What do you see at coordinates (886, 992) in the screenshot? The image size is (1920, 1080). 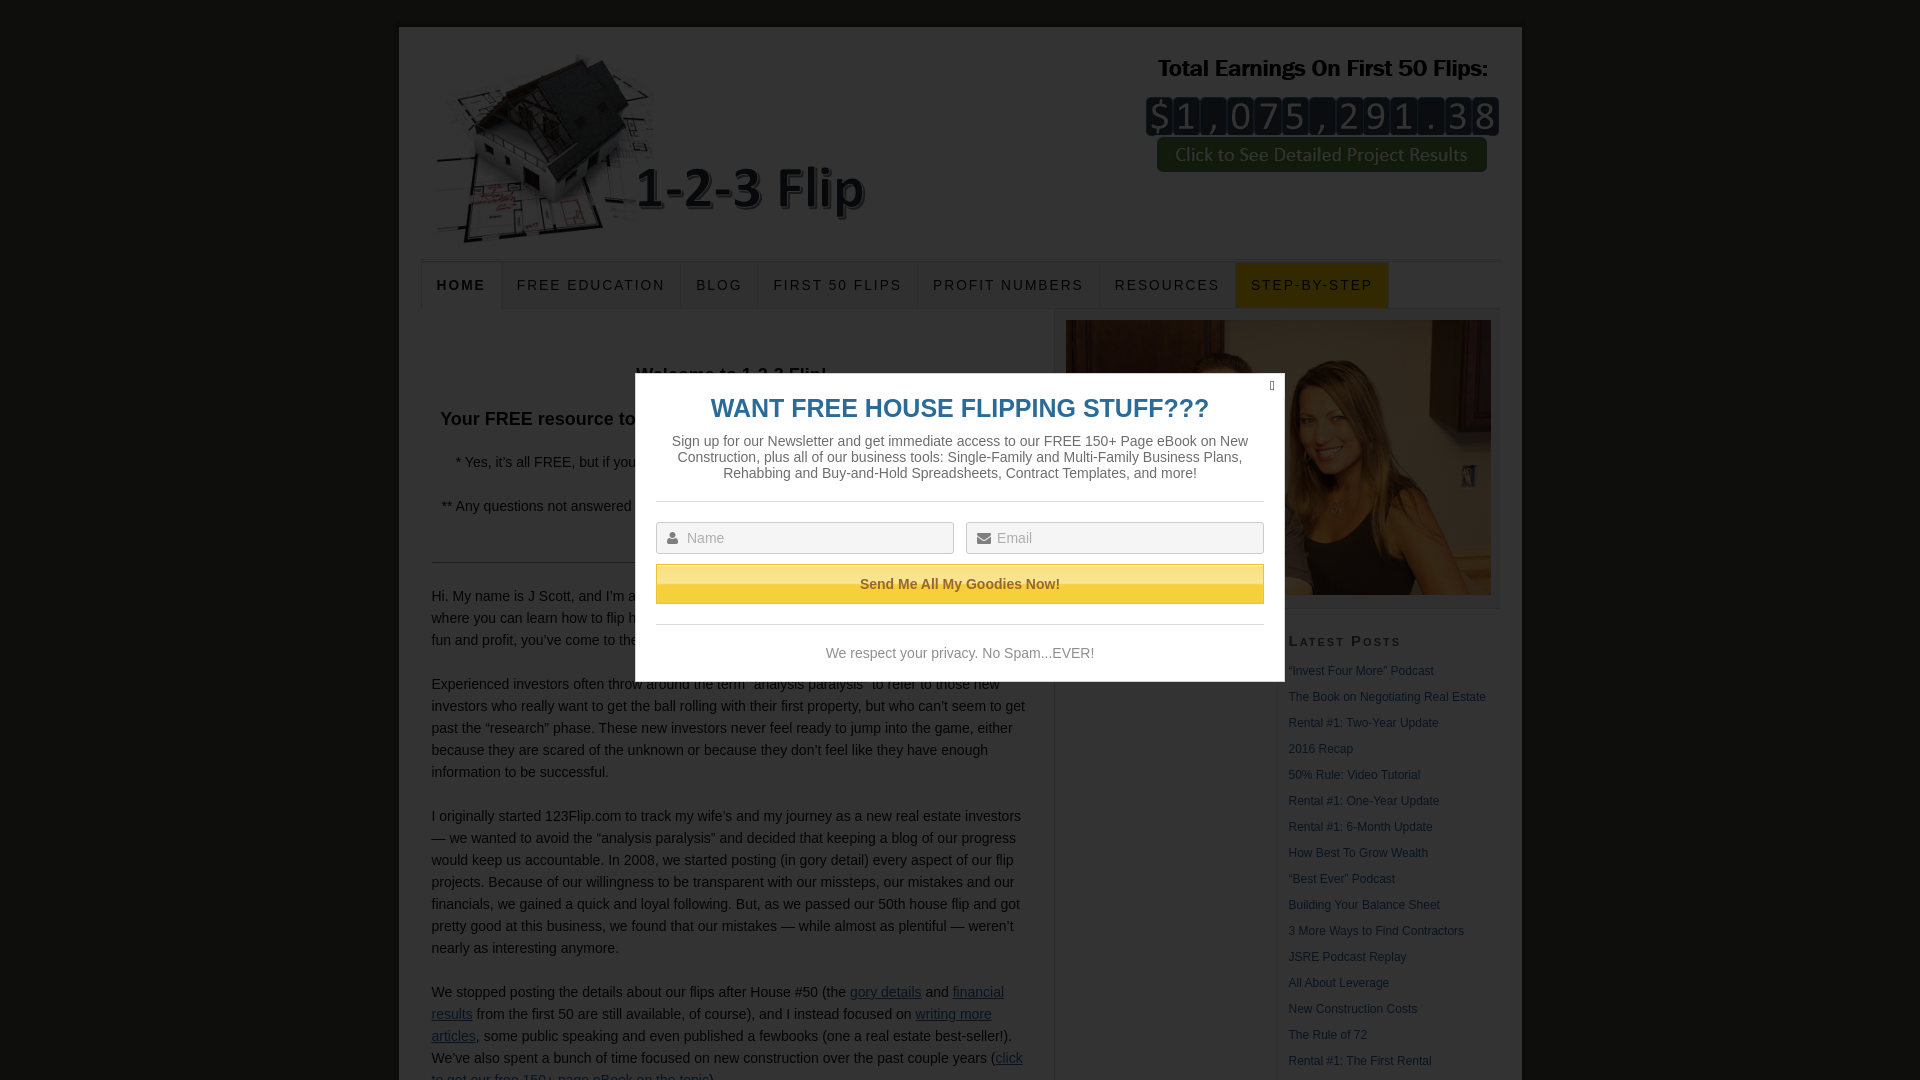 I see `gory details` at bounding box center [886, 992].